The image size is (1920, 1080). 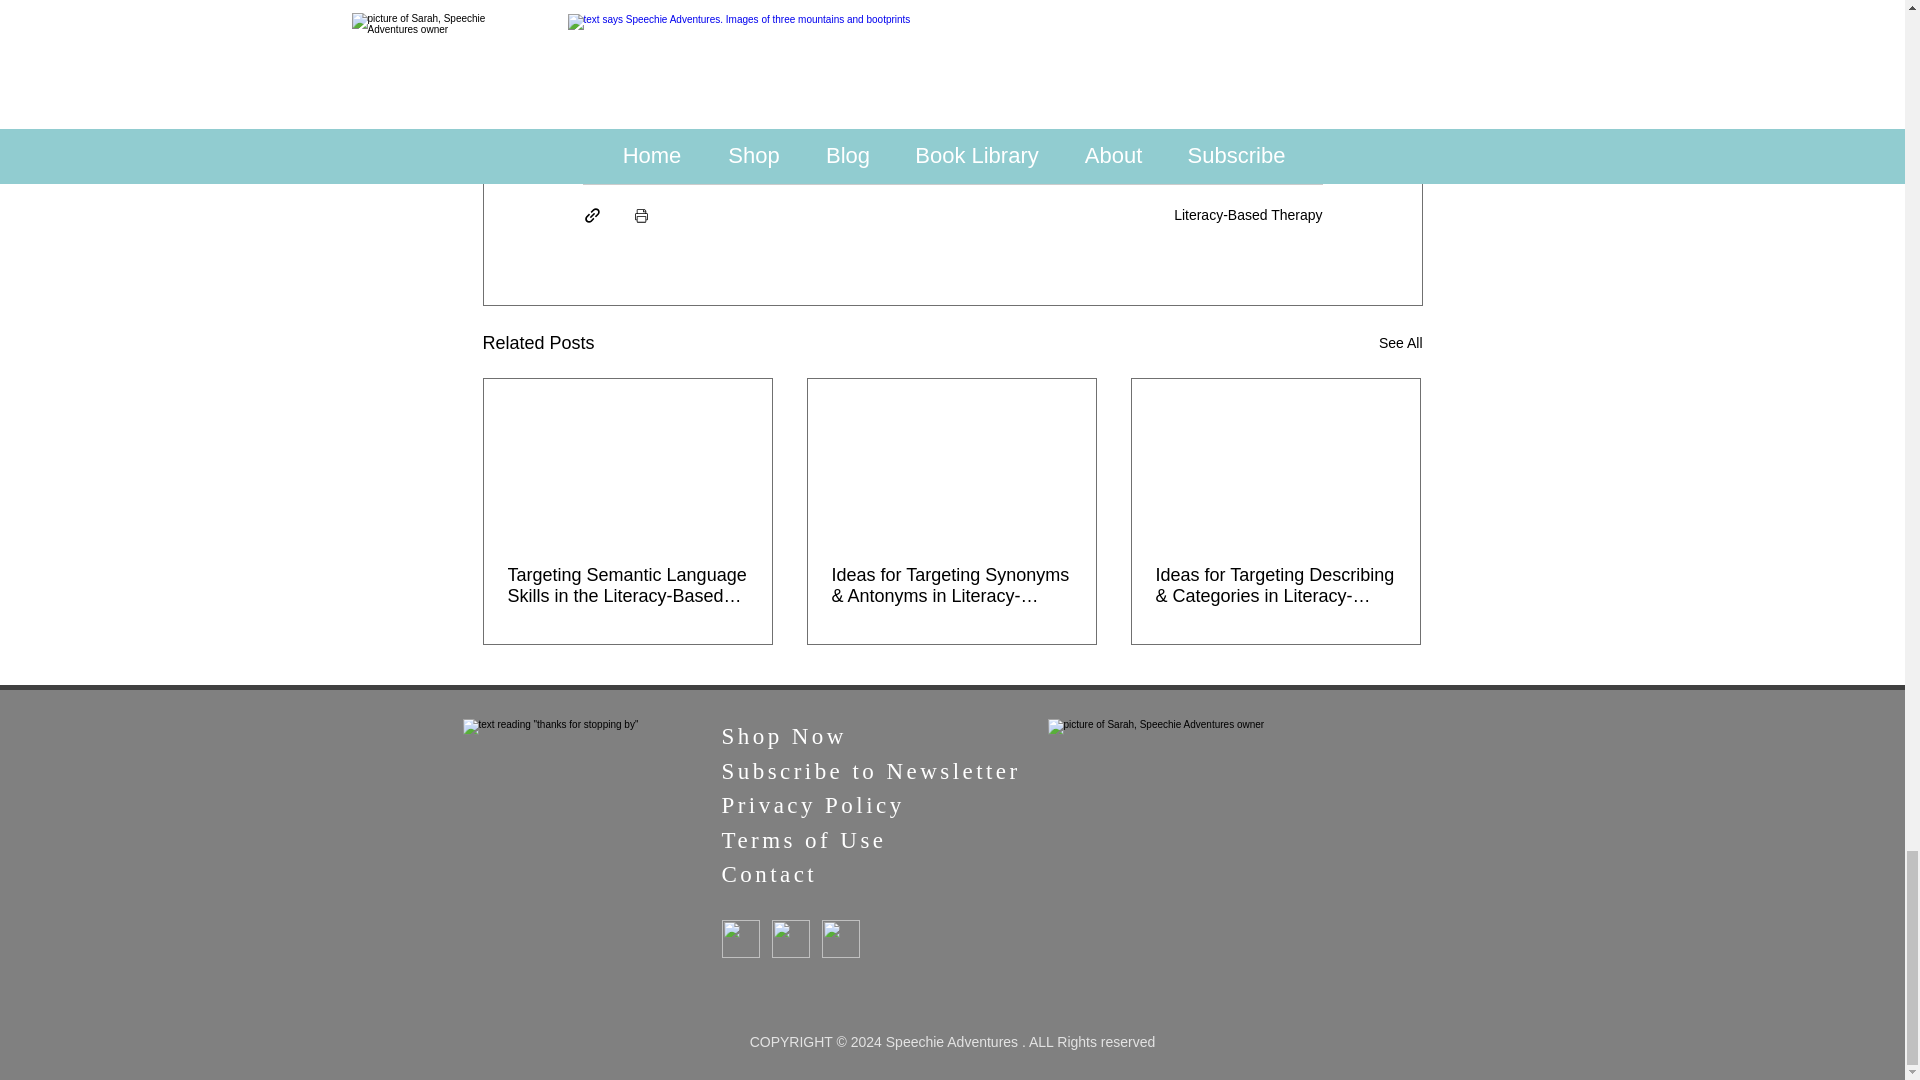 I want to click on See All, so click(x=1400, y=343).